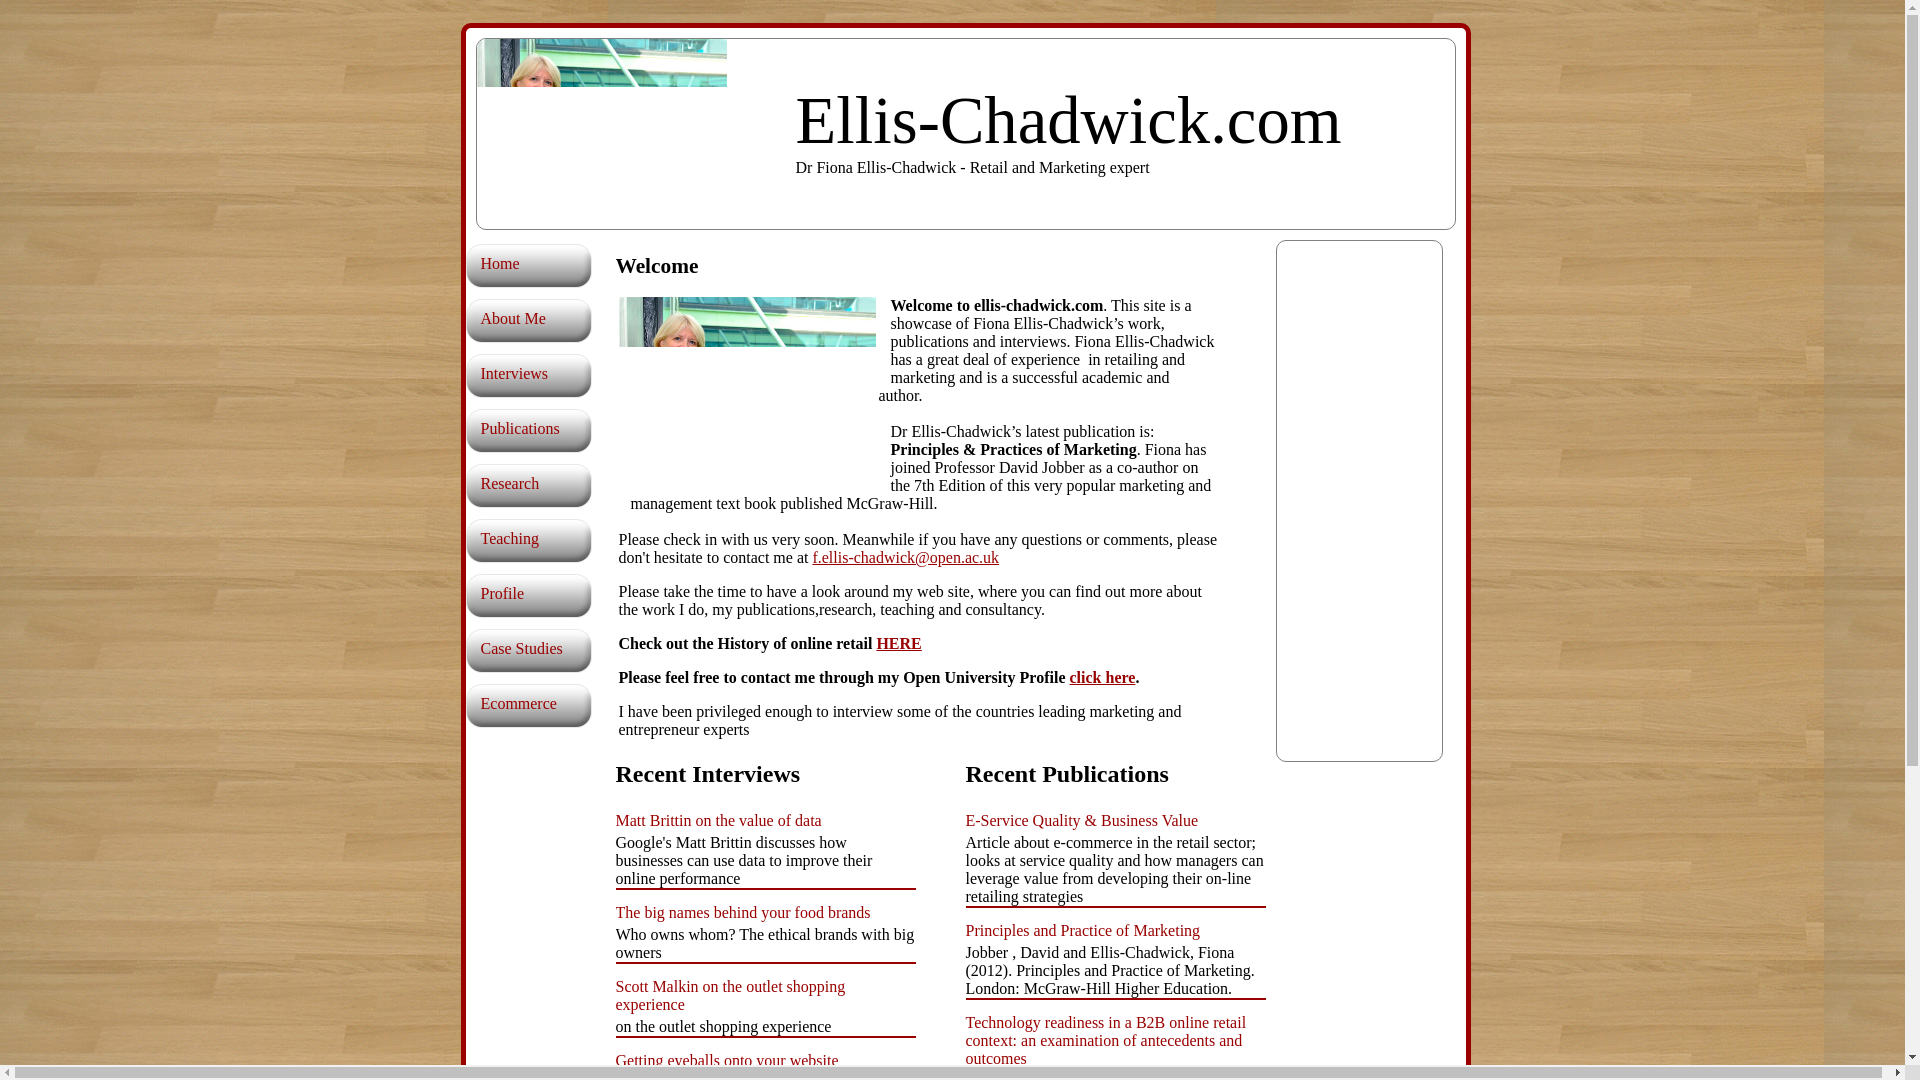  What do you see at coordinates (744, 912) in the screenshot?
I see `The big names behind your food brands` at bounding box center [744, 912].